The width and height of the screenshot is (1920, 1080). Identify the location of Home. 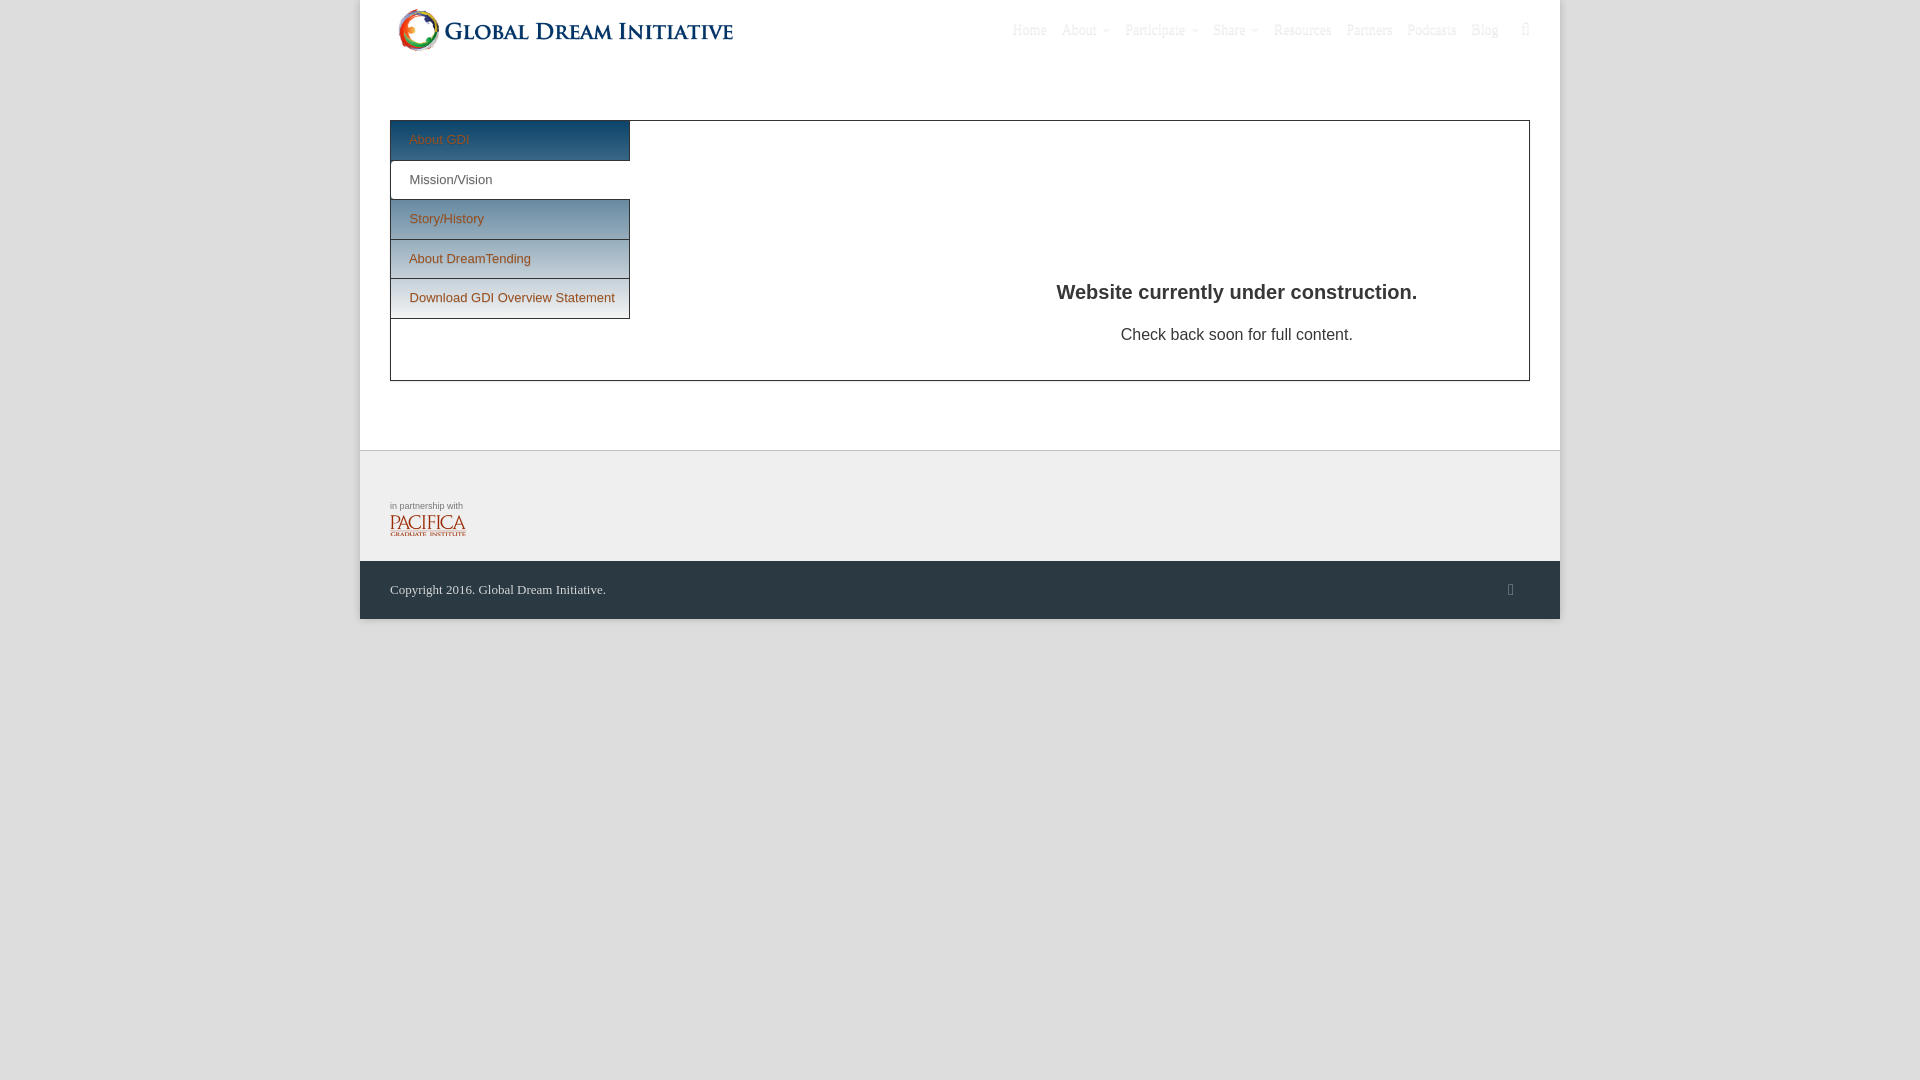
(1029, 30).